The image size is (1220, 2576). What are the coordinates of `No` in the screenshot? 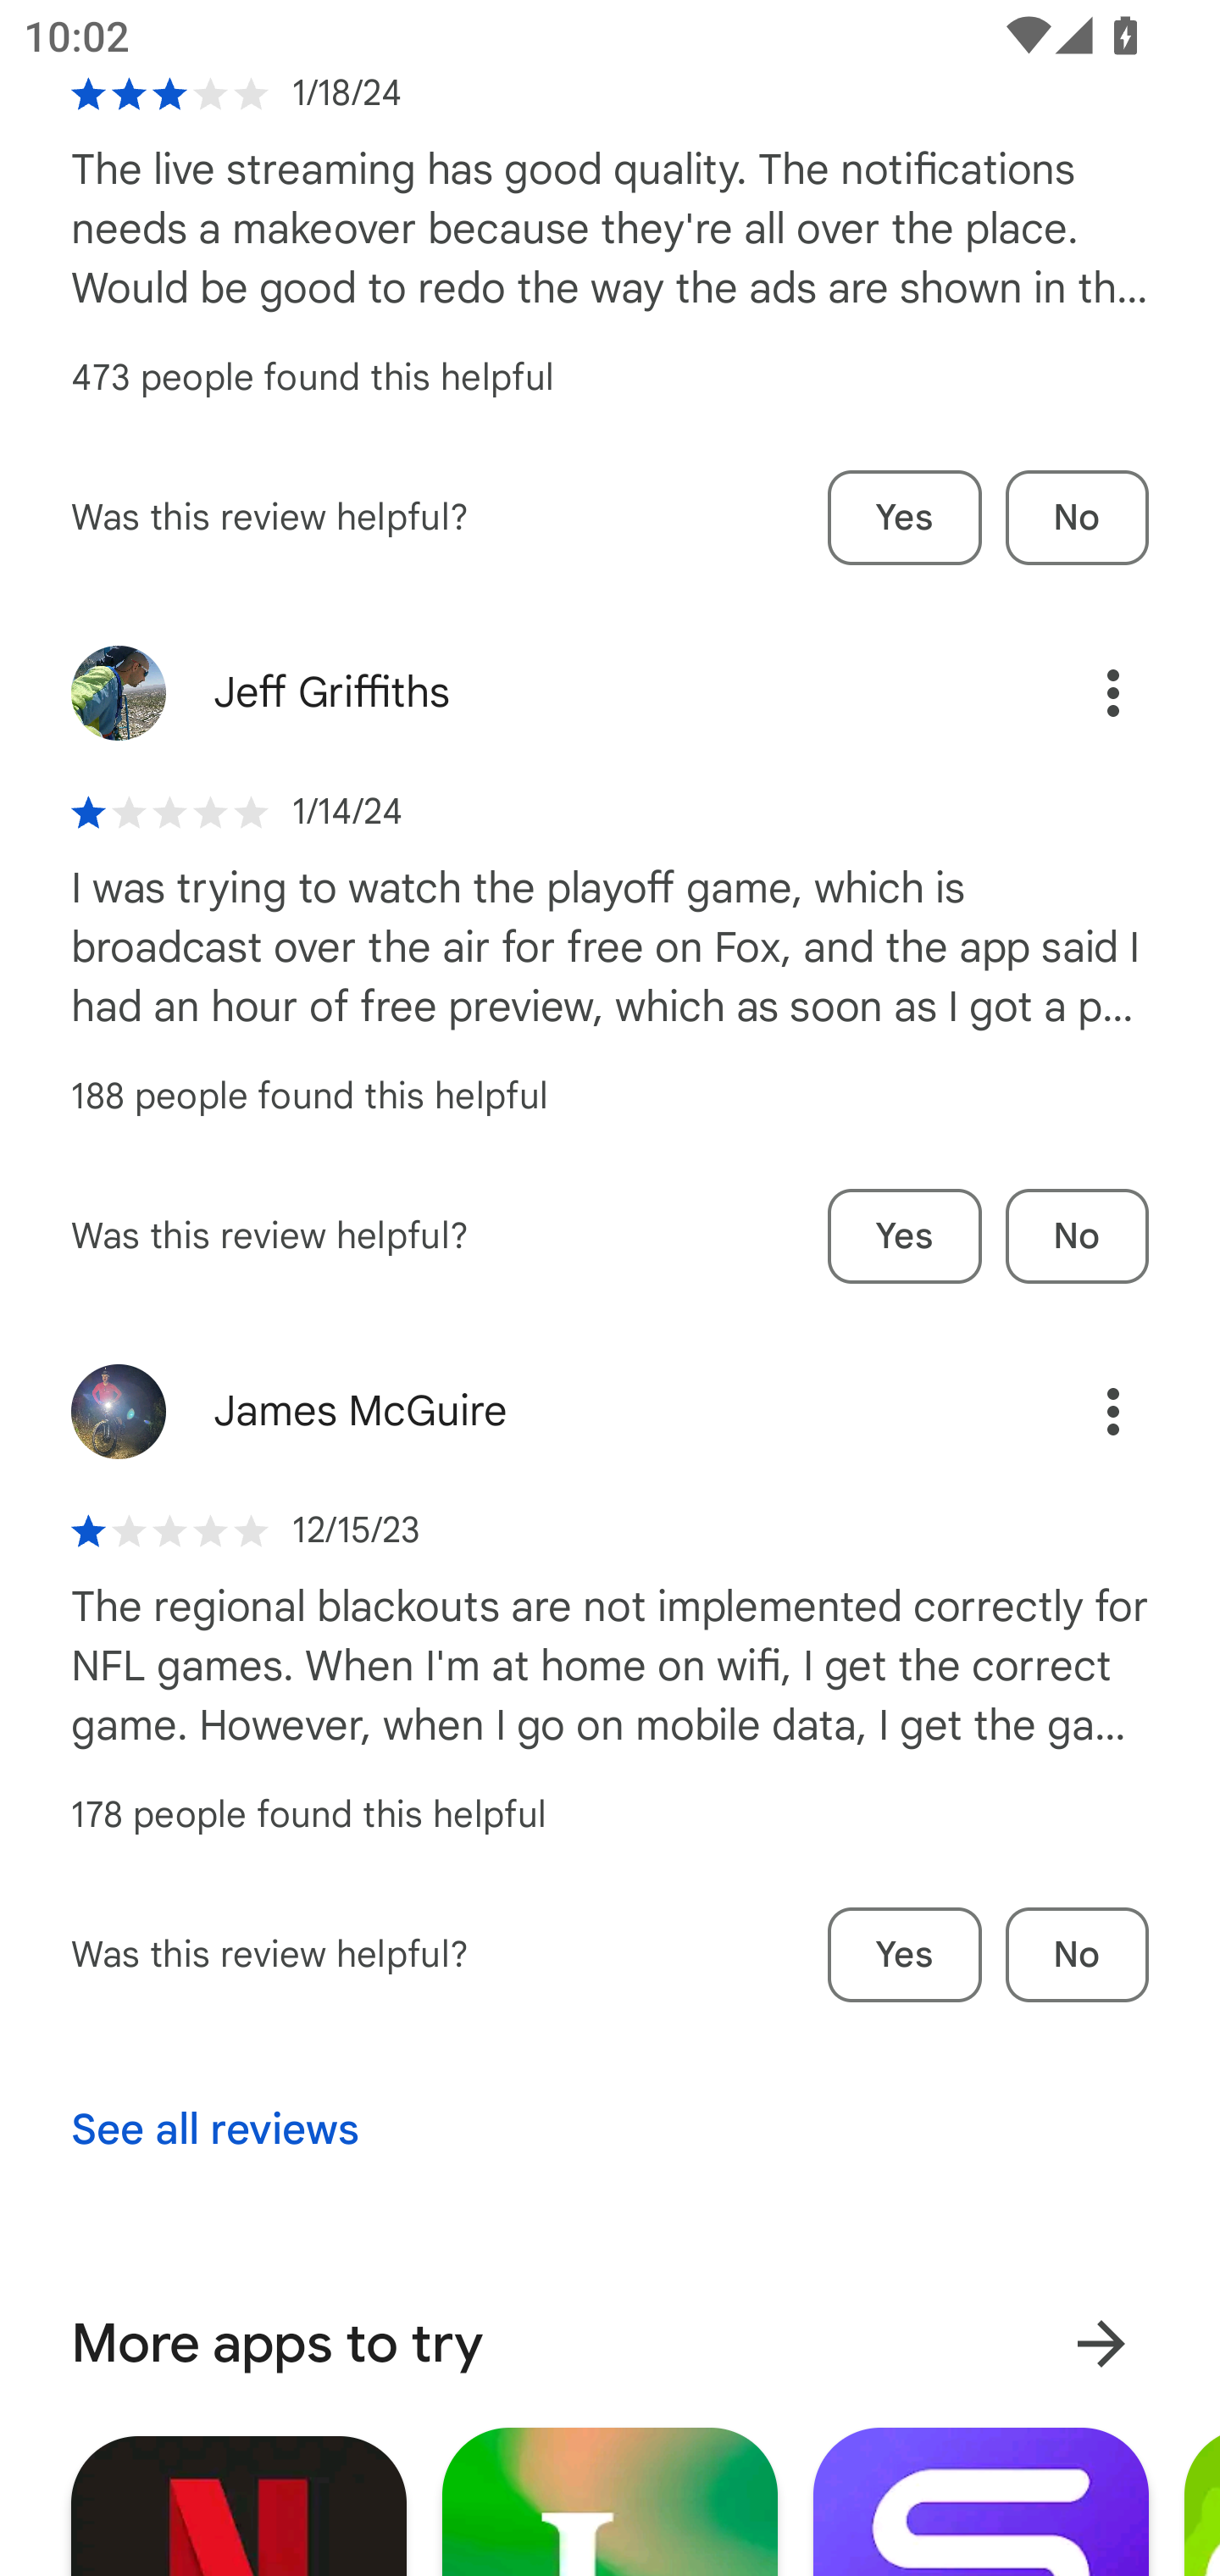 It's located at (1077, 1955).